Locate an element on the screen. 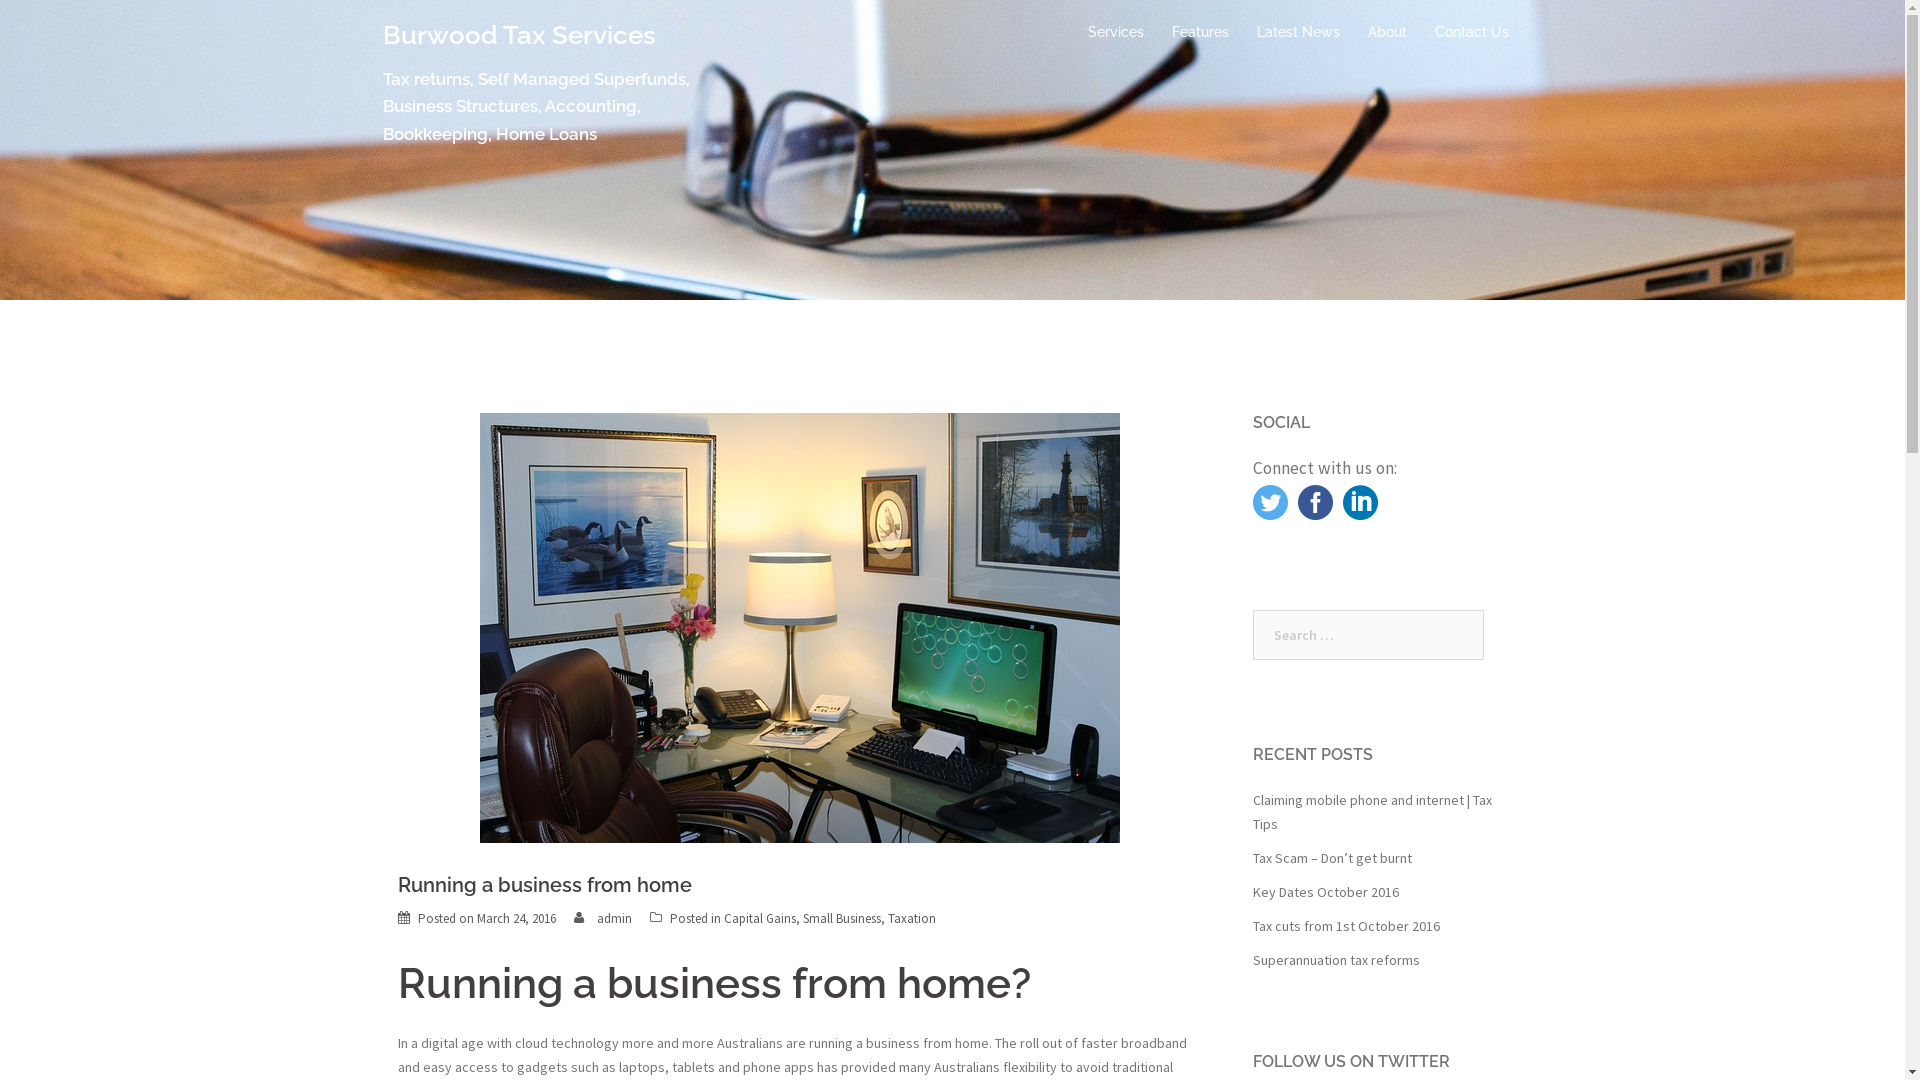  Skip to content is located at coordinates (0, 0).